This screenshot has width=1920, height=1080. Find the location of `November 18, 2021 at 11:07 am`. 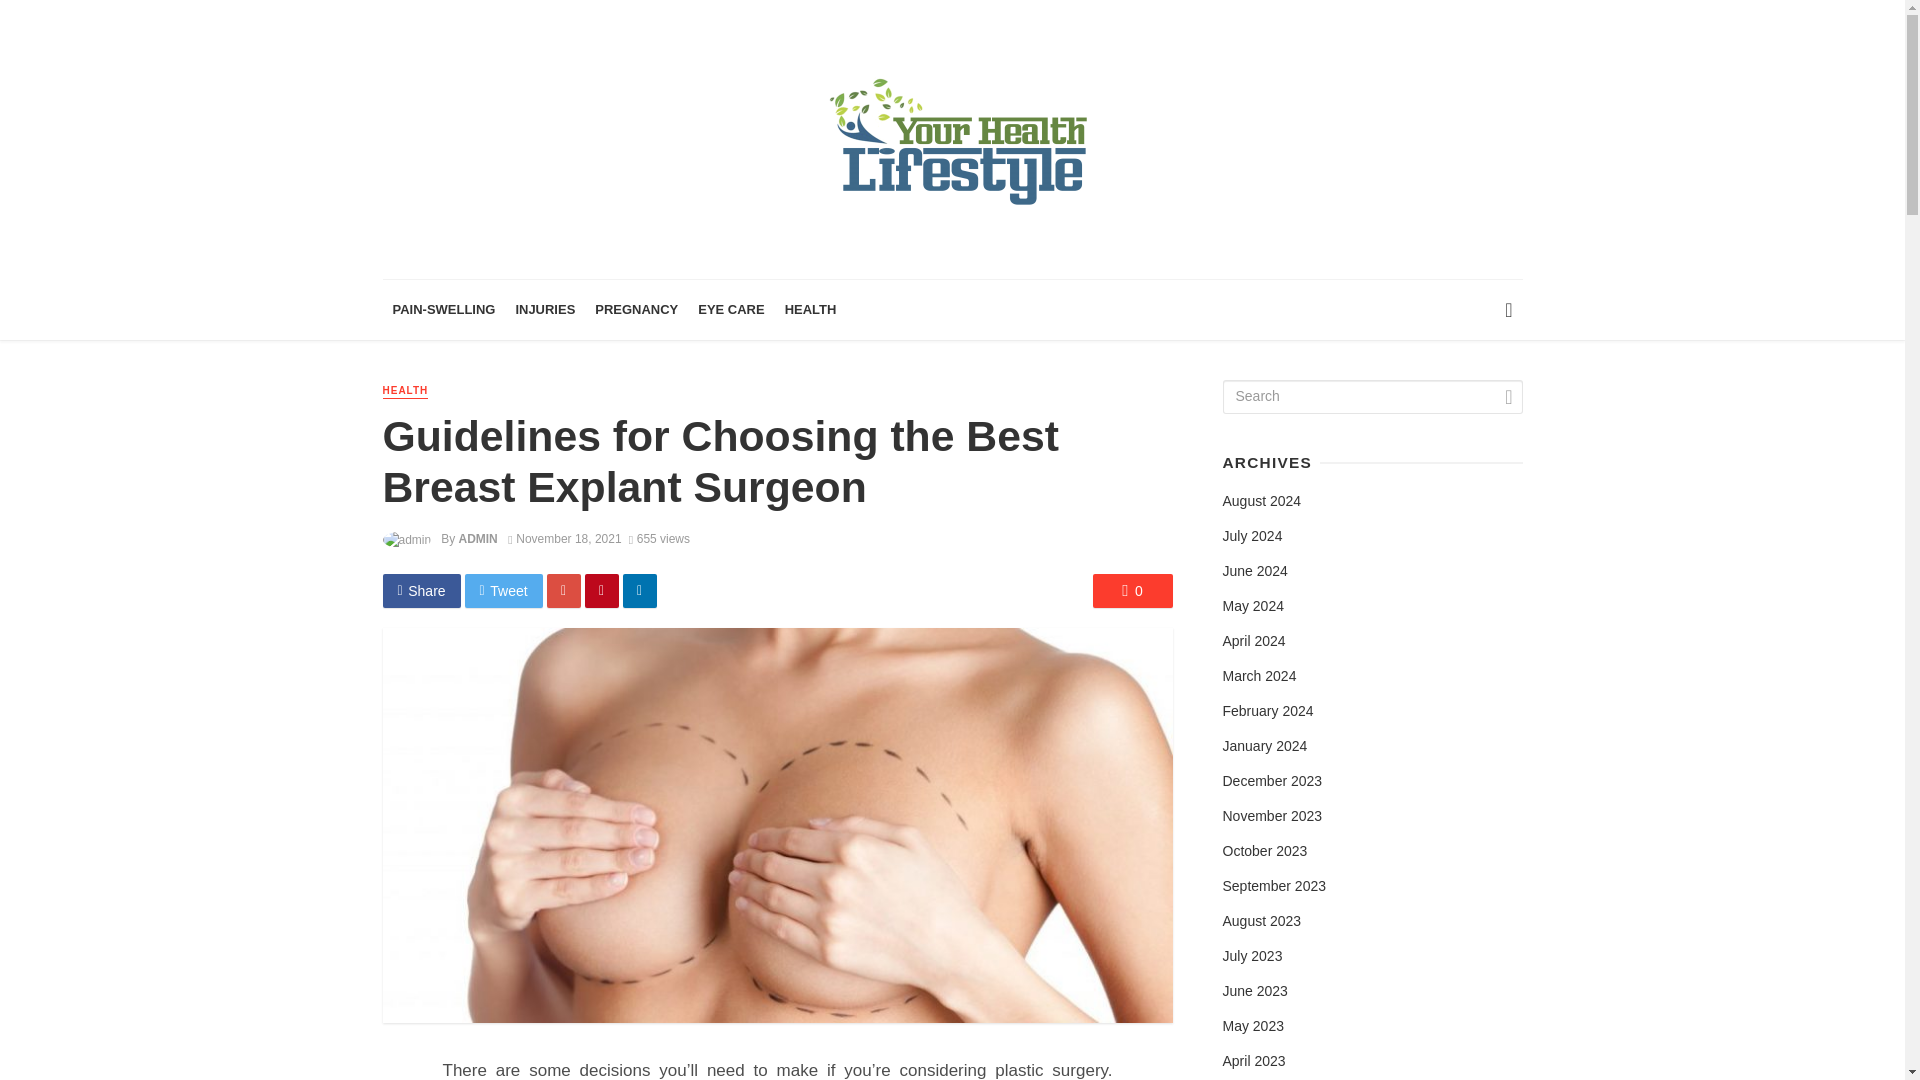

November 18, 2021 at 11:07 am is located at coordinates (564, 539).